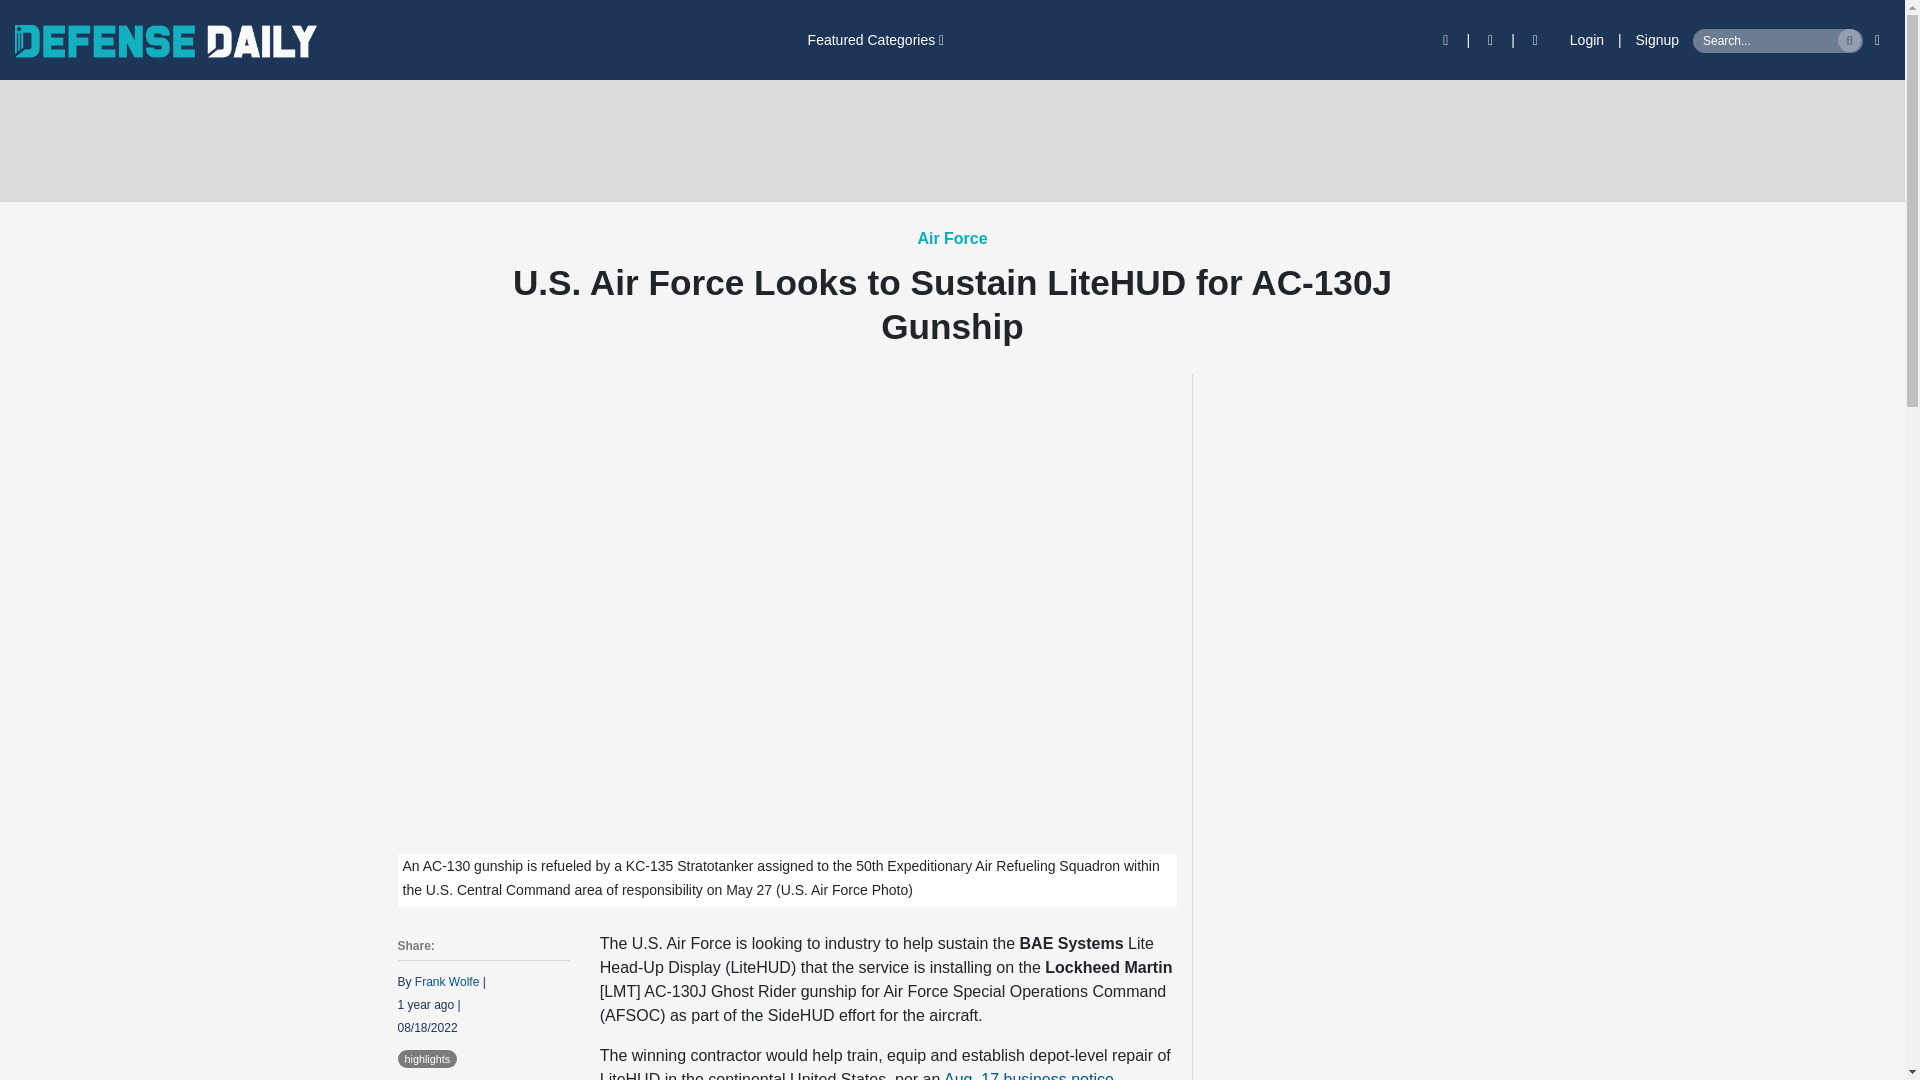 This screenshot has height=1080, width=1920. What do you see at coordinates (952, 238) in the screenshot?
I see `Air Force` at bounding box center [952, 238].